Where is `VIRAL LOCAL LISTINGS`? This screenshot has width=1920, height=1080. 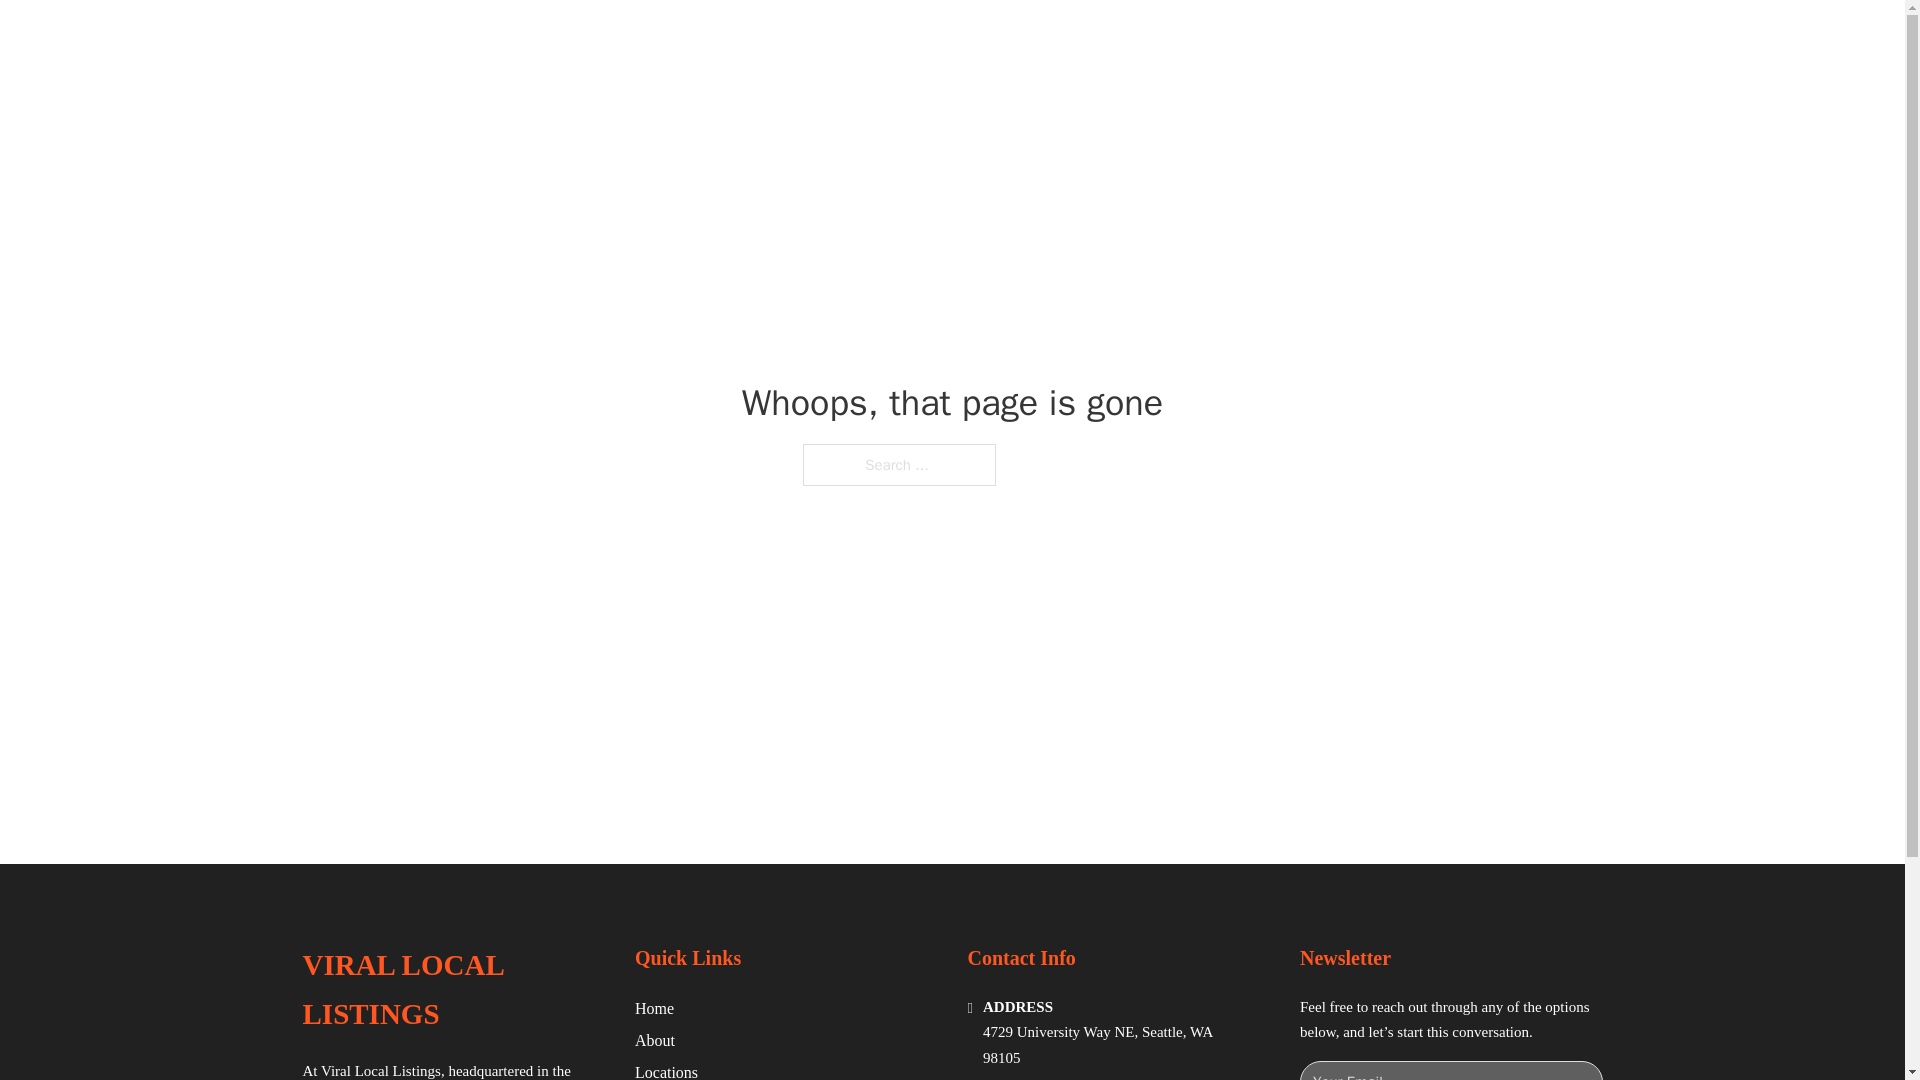 VIRAL LOCAL LISTINGS is located at coordinates (452, 990).